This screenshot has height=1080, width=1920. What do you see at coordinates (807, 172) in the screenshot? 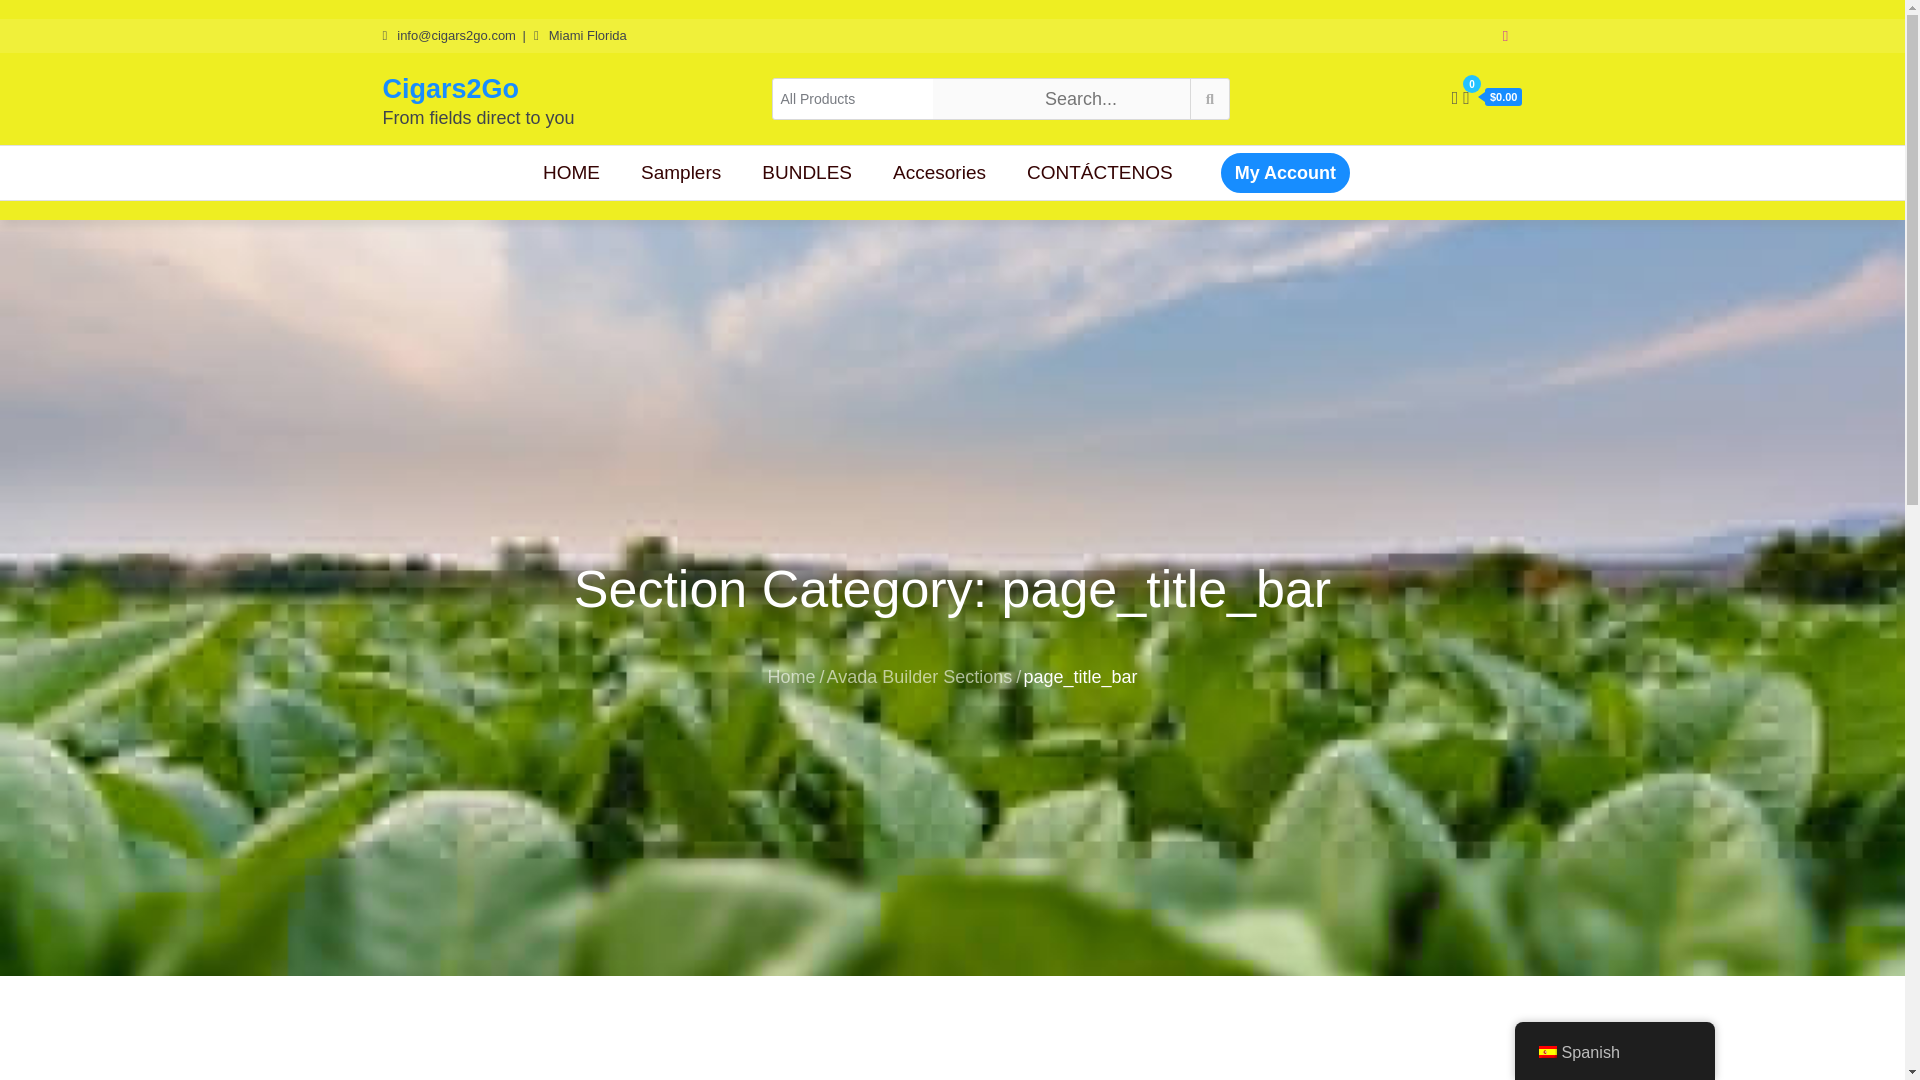
I see `BUNDLES` at bounding box center [807, 172].